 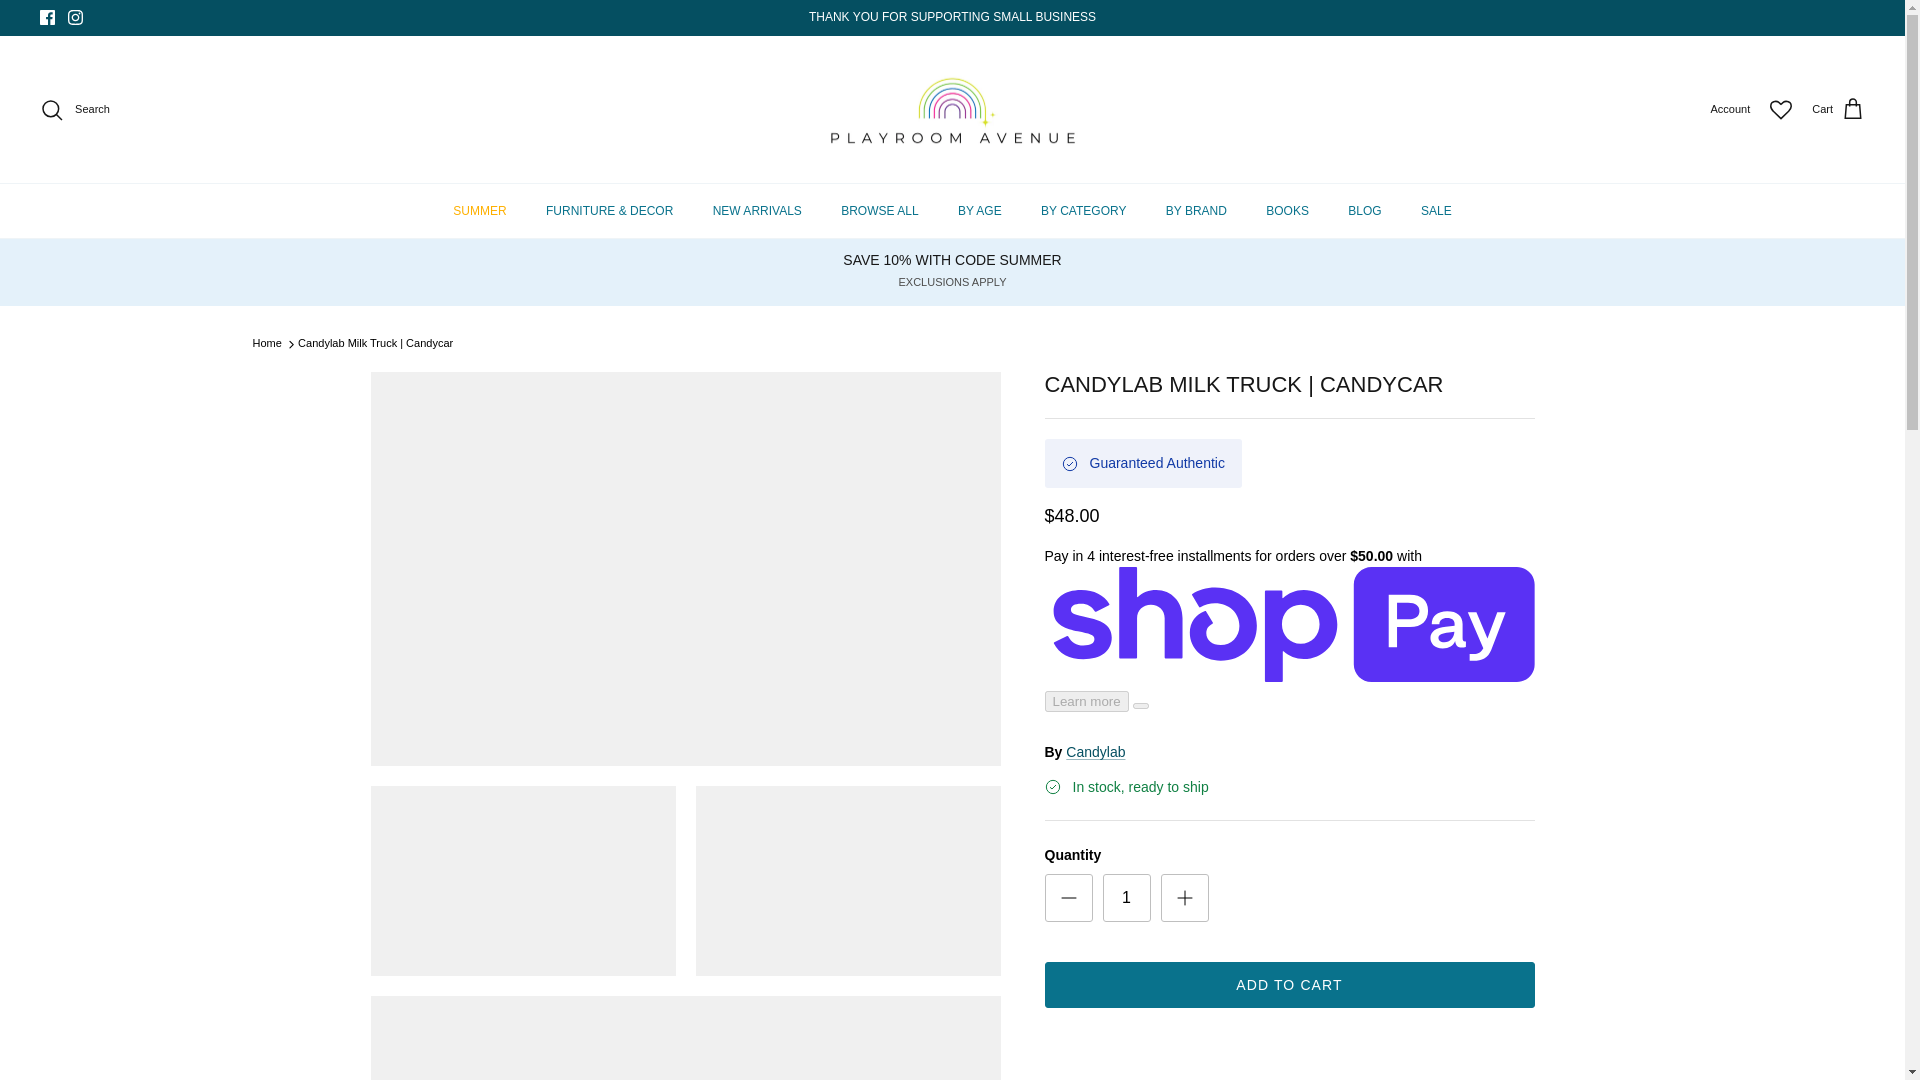 What do you see at coordinates (1730, 110) in the screenshot?
I see `Account` at bounding box center [1730, 110].